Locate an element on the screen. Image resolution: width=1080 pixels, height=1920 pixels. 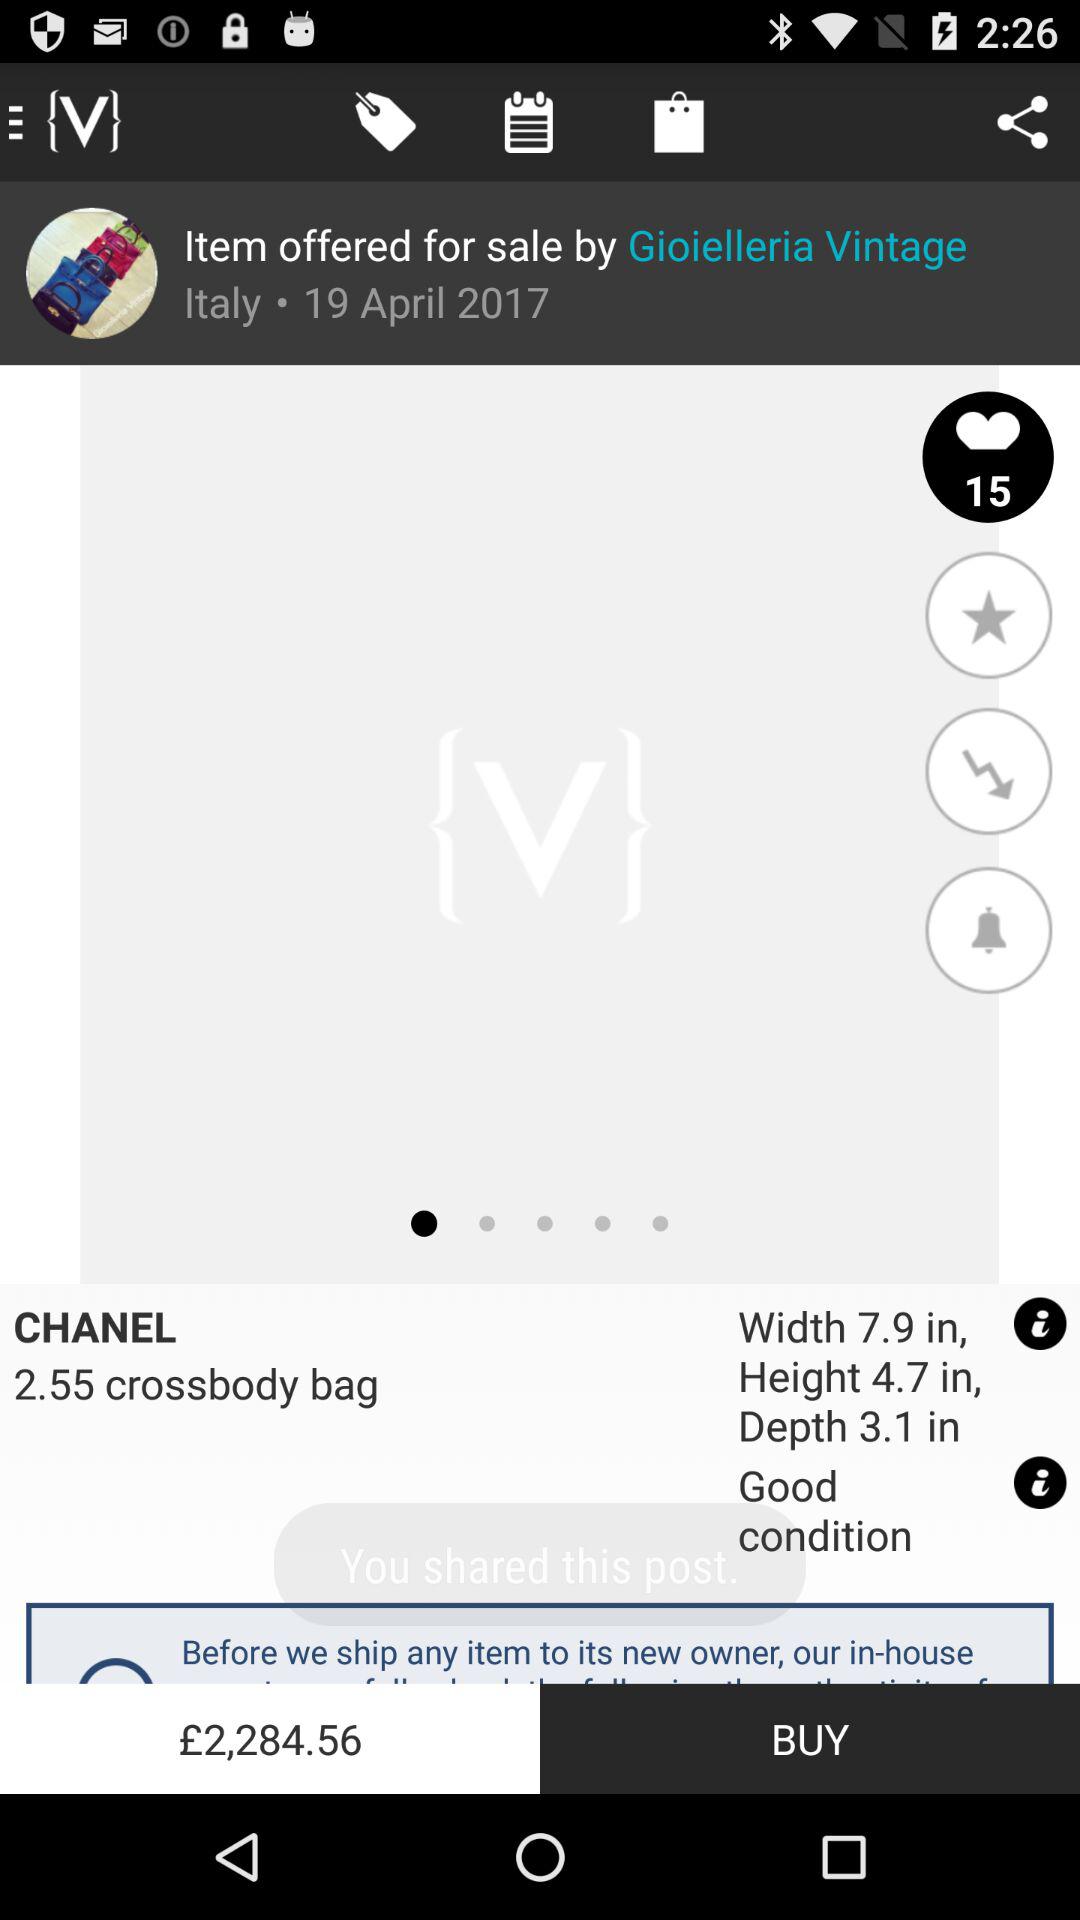
tap the app to the left of item offered for item is located at coordinates (92, 273).